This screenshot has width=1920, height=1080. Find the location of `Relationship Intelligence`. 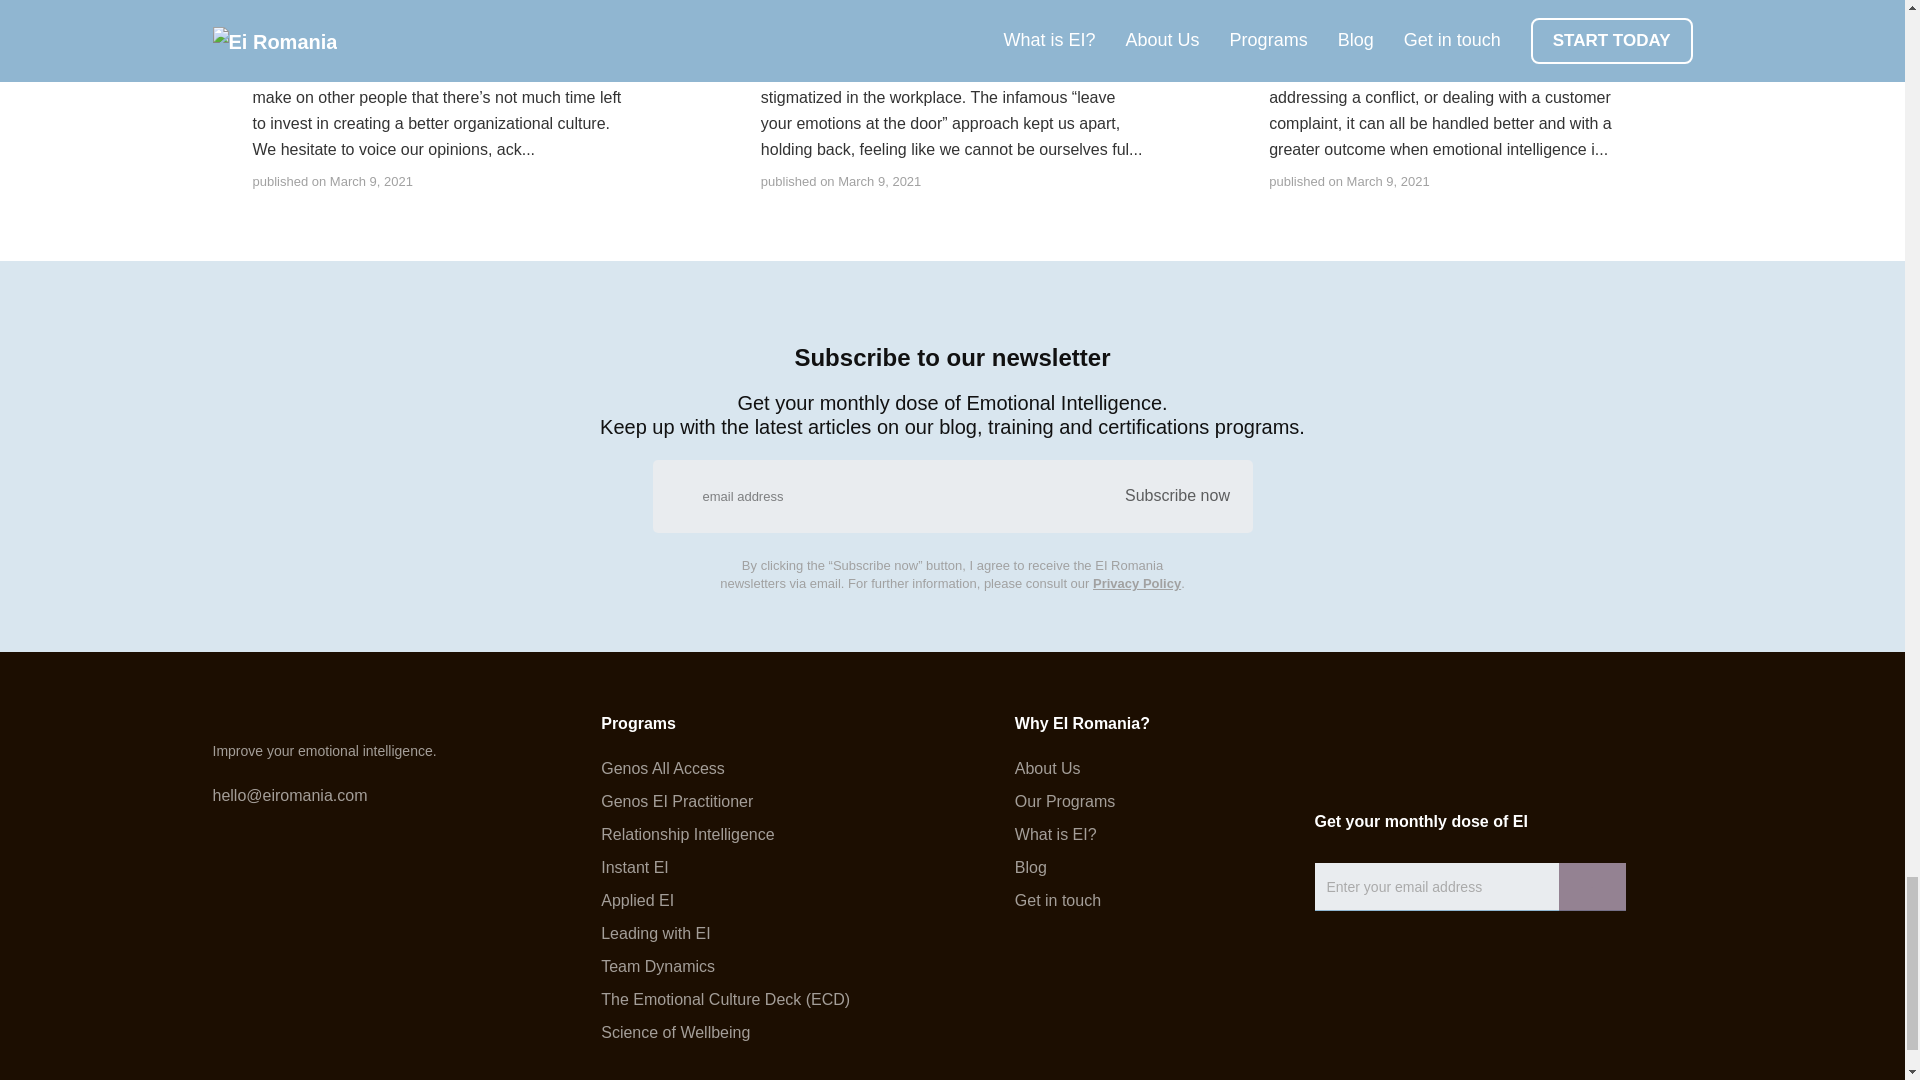

Relationship Intelligence is located at coordinates (725, 835).